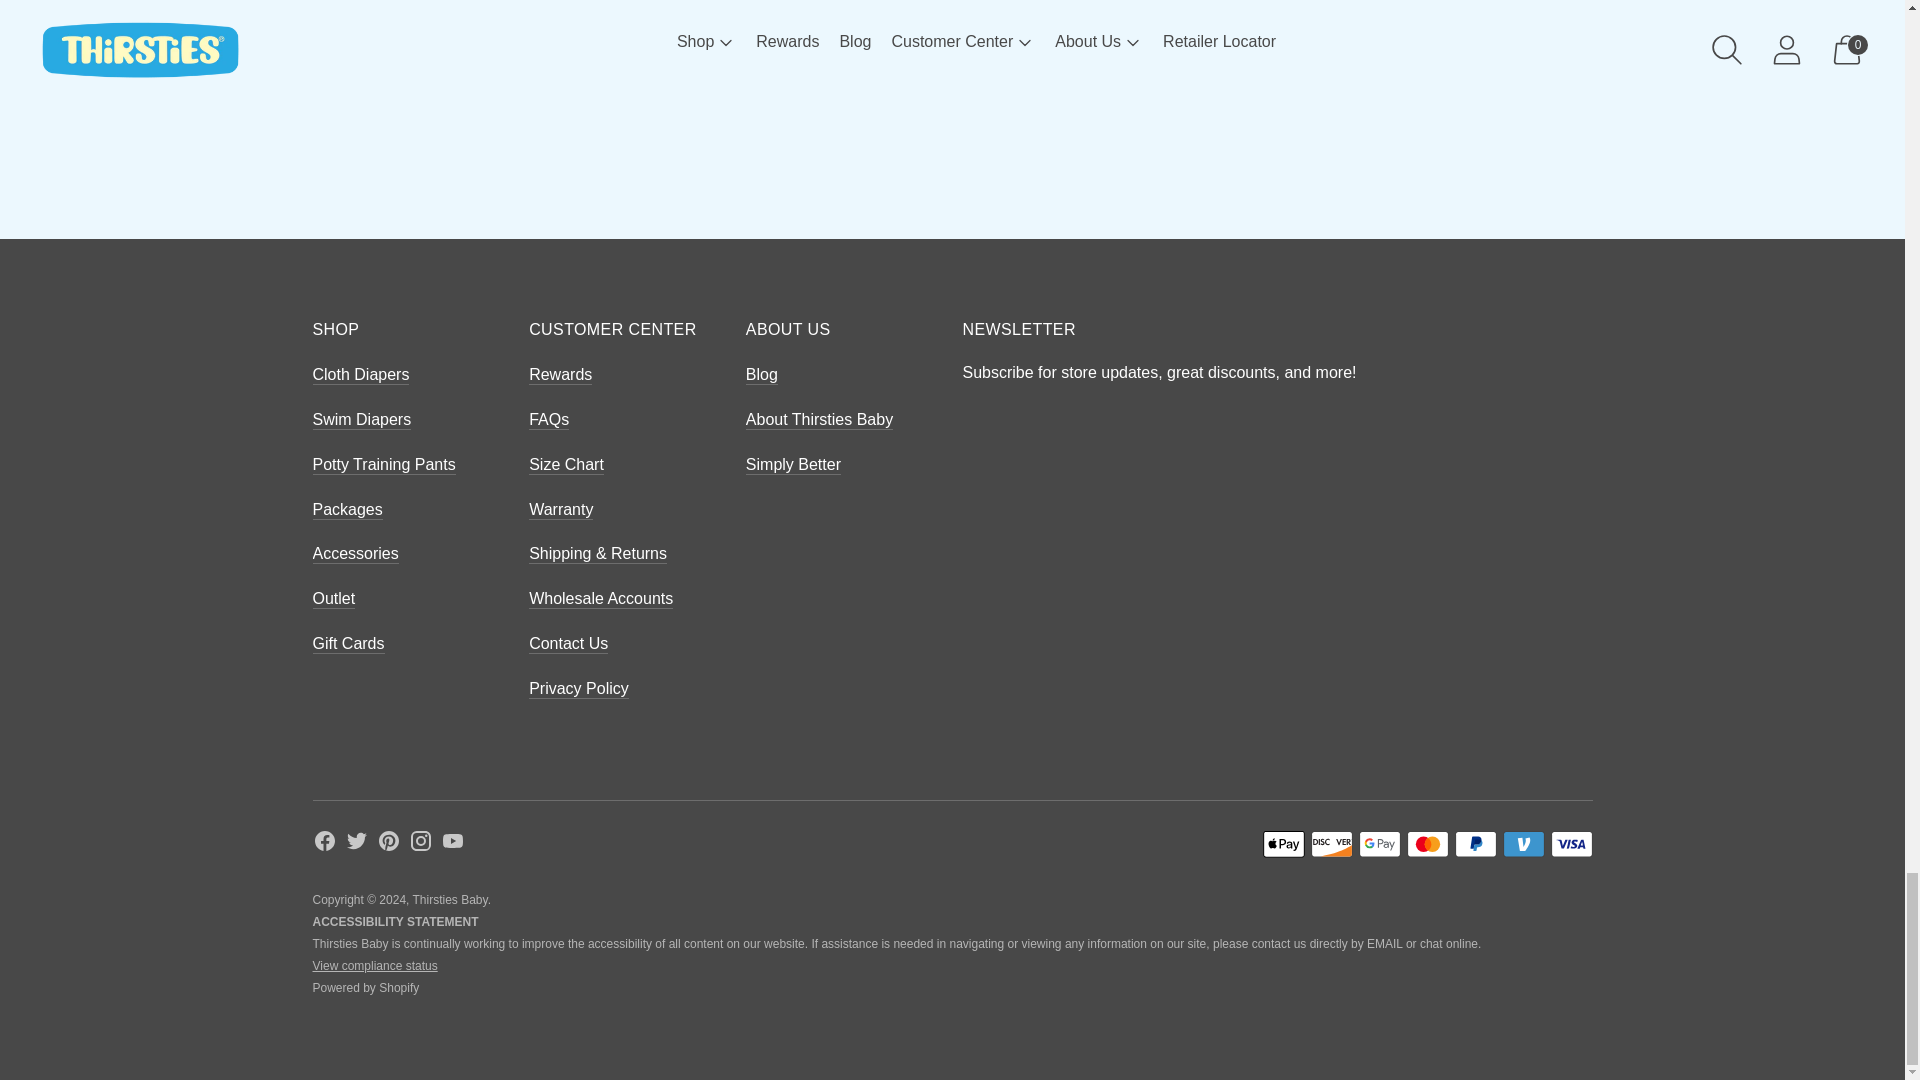 The width and height of the screenshot is (1920, 1080). I want to click on Mastercard, so click(1426, 844).